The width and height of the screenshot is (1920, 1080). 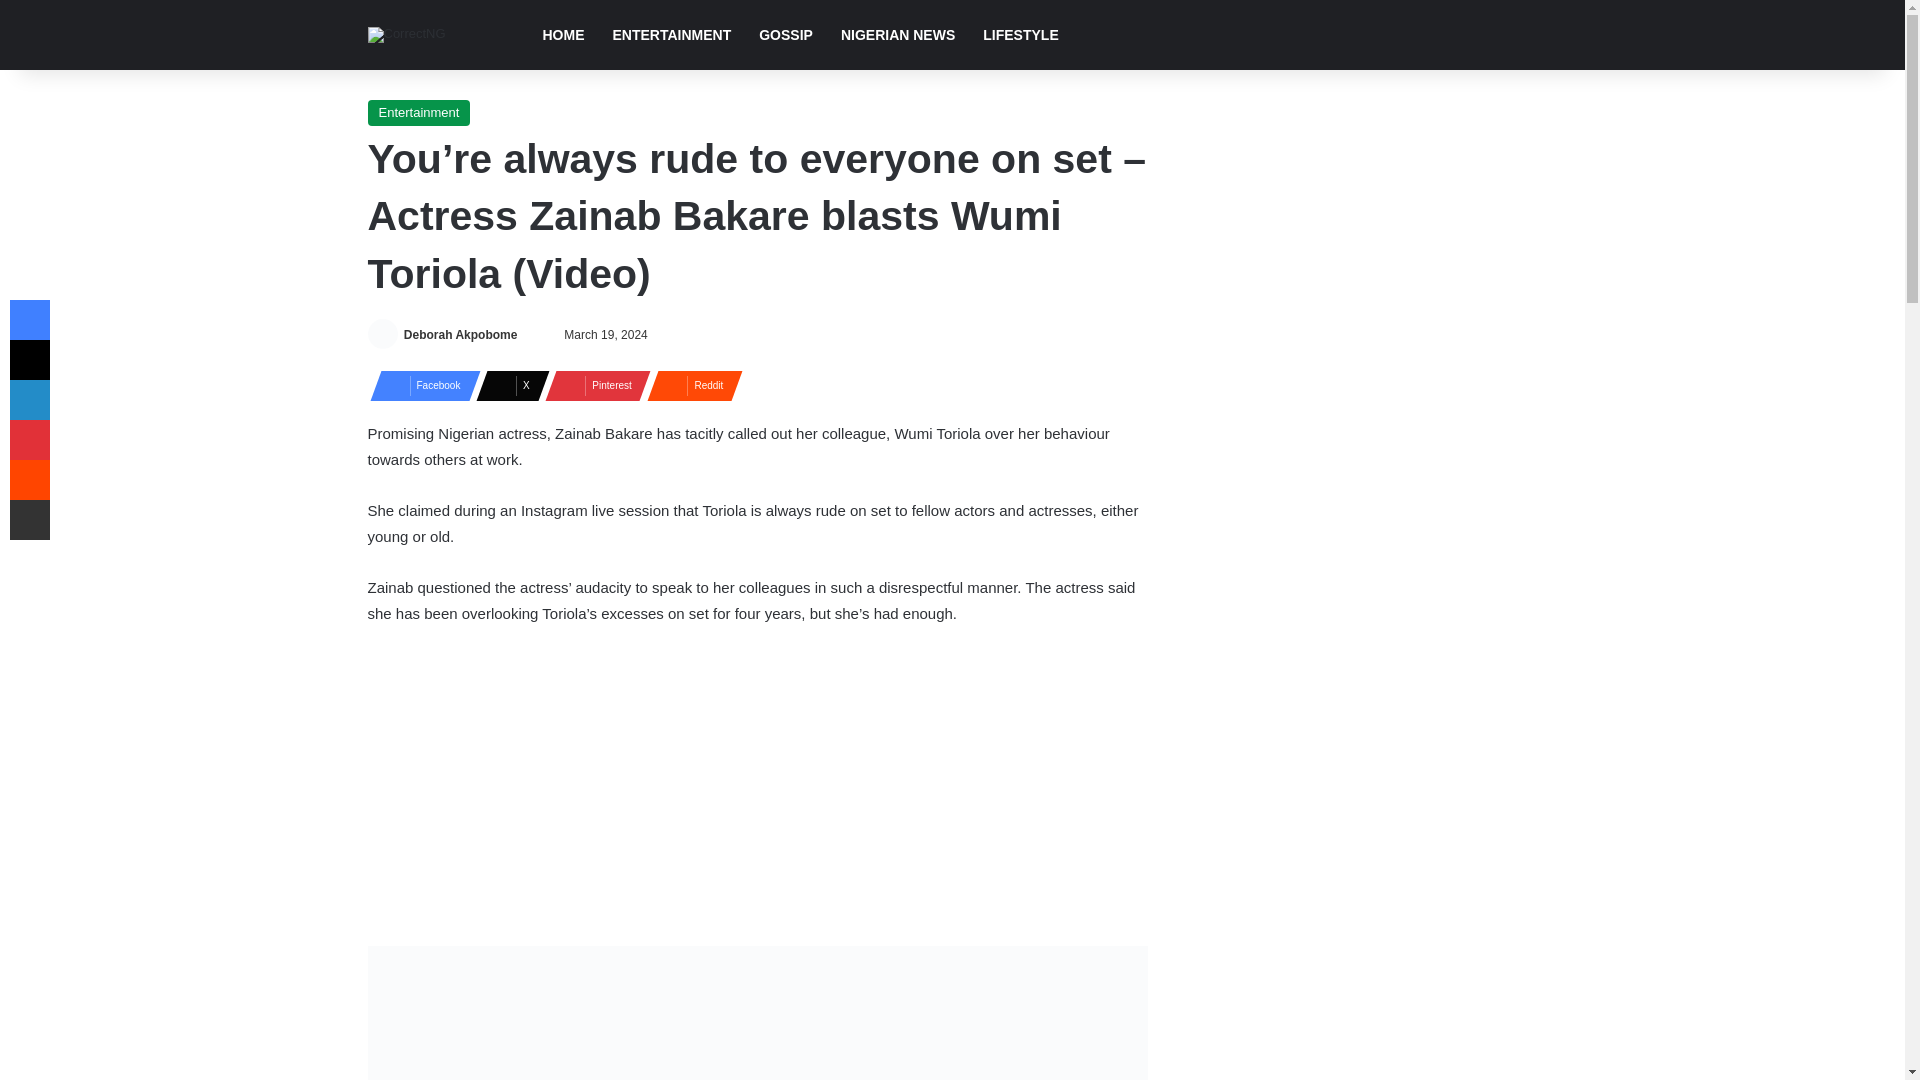 What do you see at coordinates (562, 35) in the screenshot?
I see `HOME` at bounding box center [562, 35].